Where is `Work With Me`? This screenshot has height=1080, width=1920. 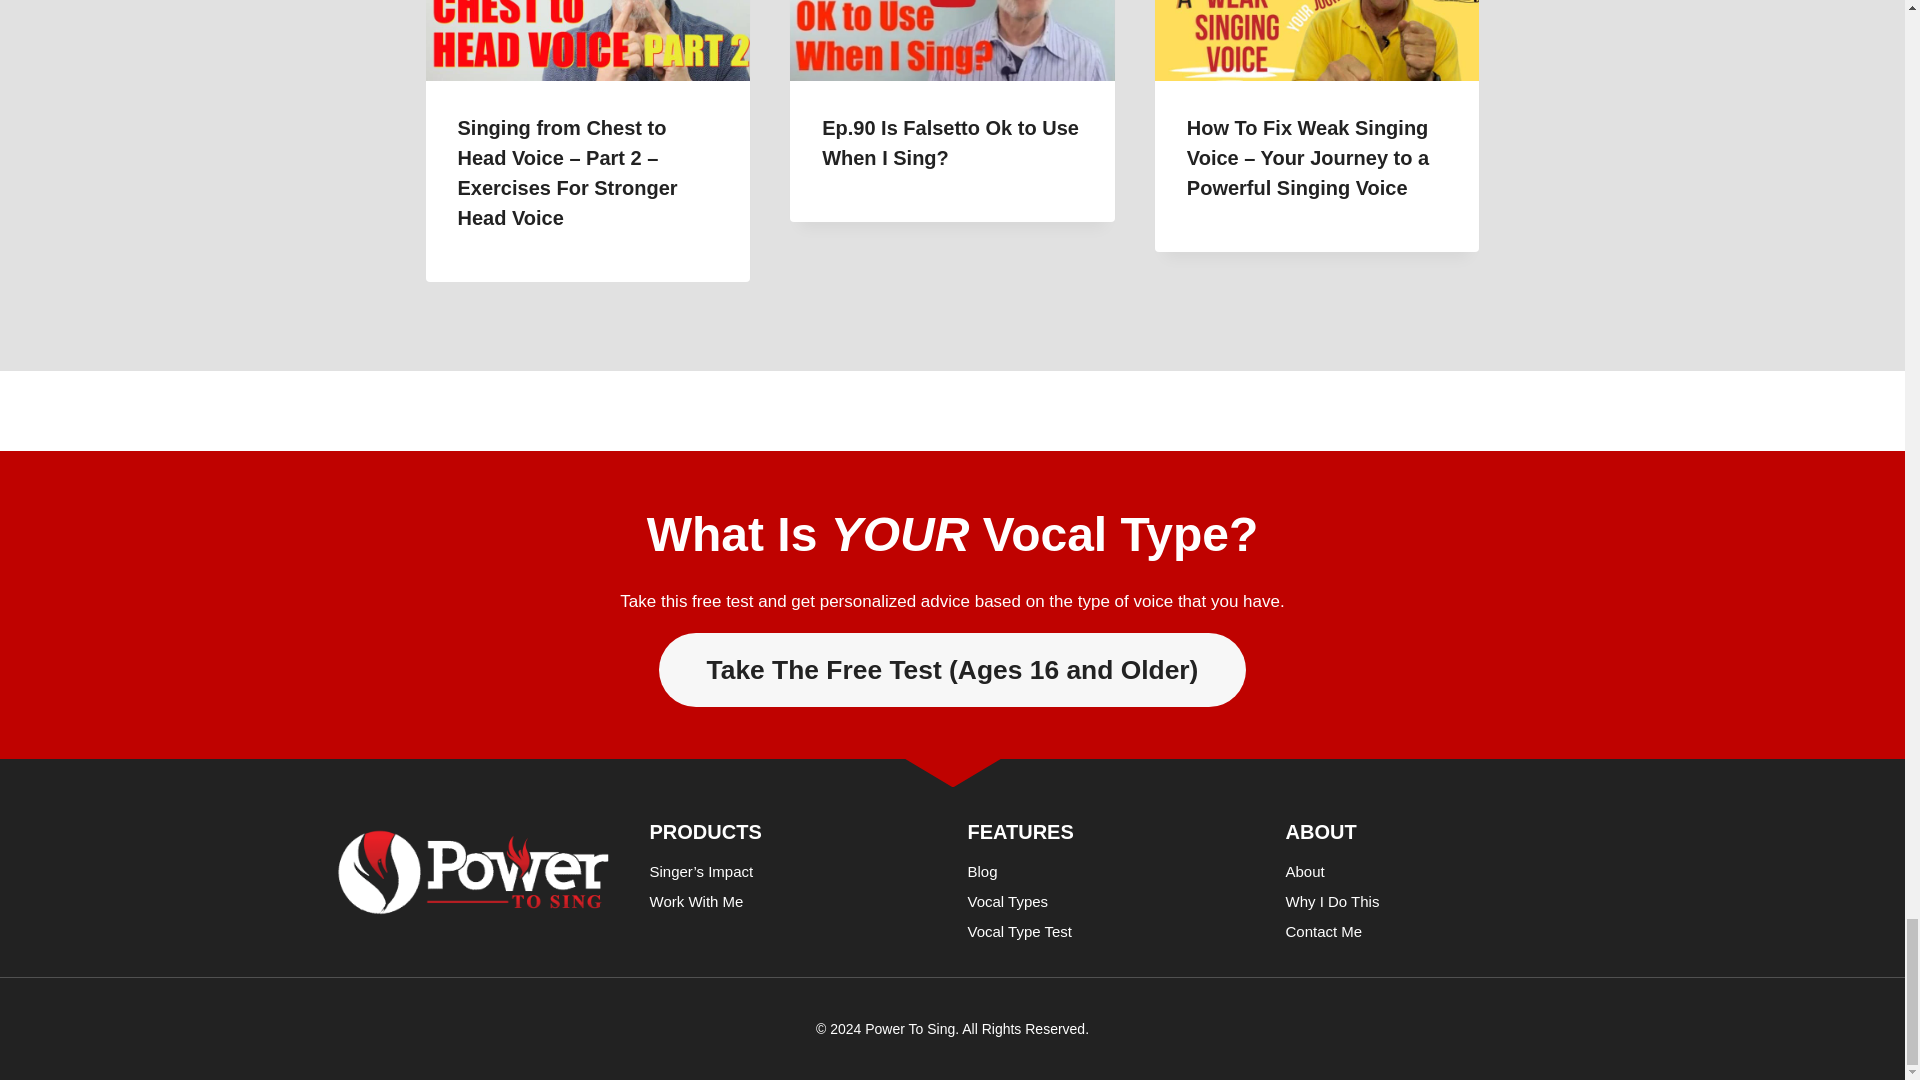 Work With Me is located at coordinates (794, 901).